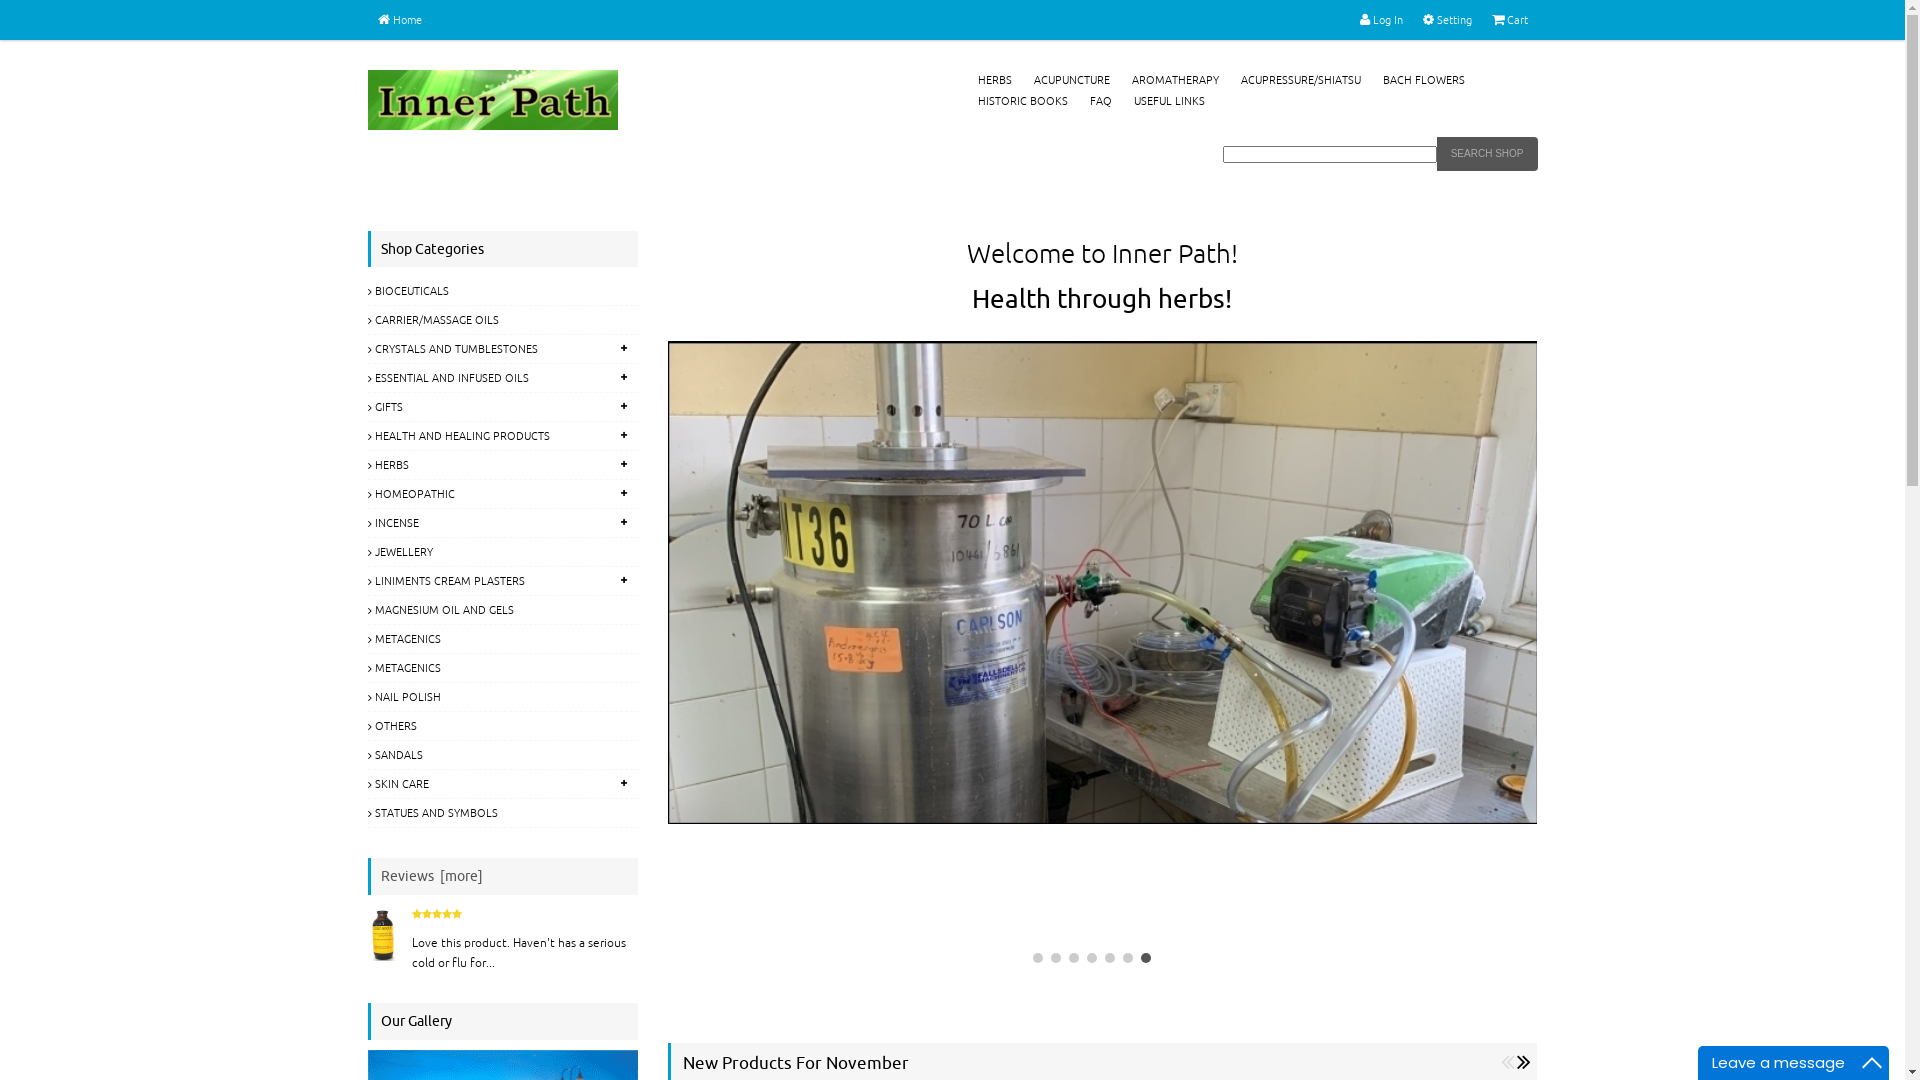  What do you see at coordinates (1300, 80) in the screenshot?
I see `ACUPRESSURE/SHIATSU` at bounding box center [1300, 80].